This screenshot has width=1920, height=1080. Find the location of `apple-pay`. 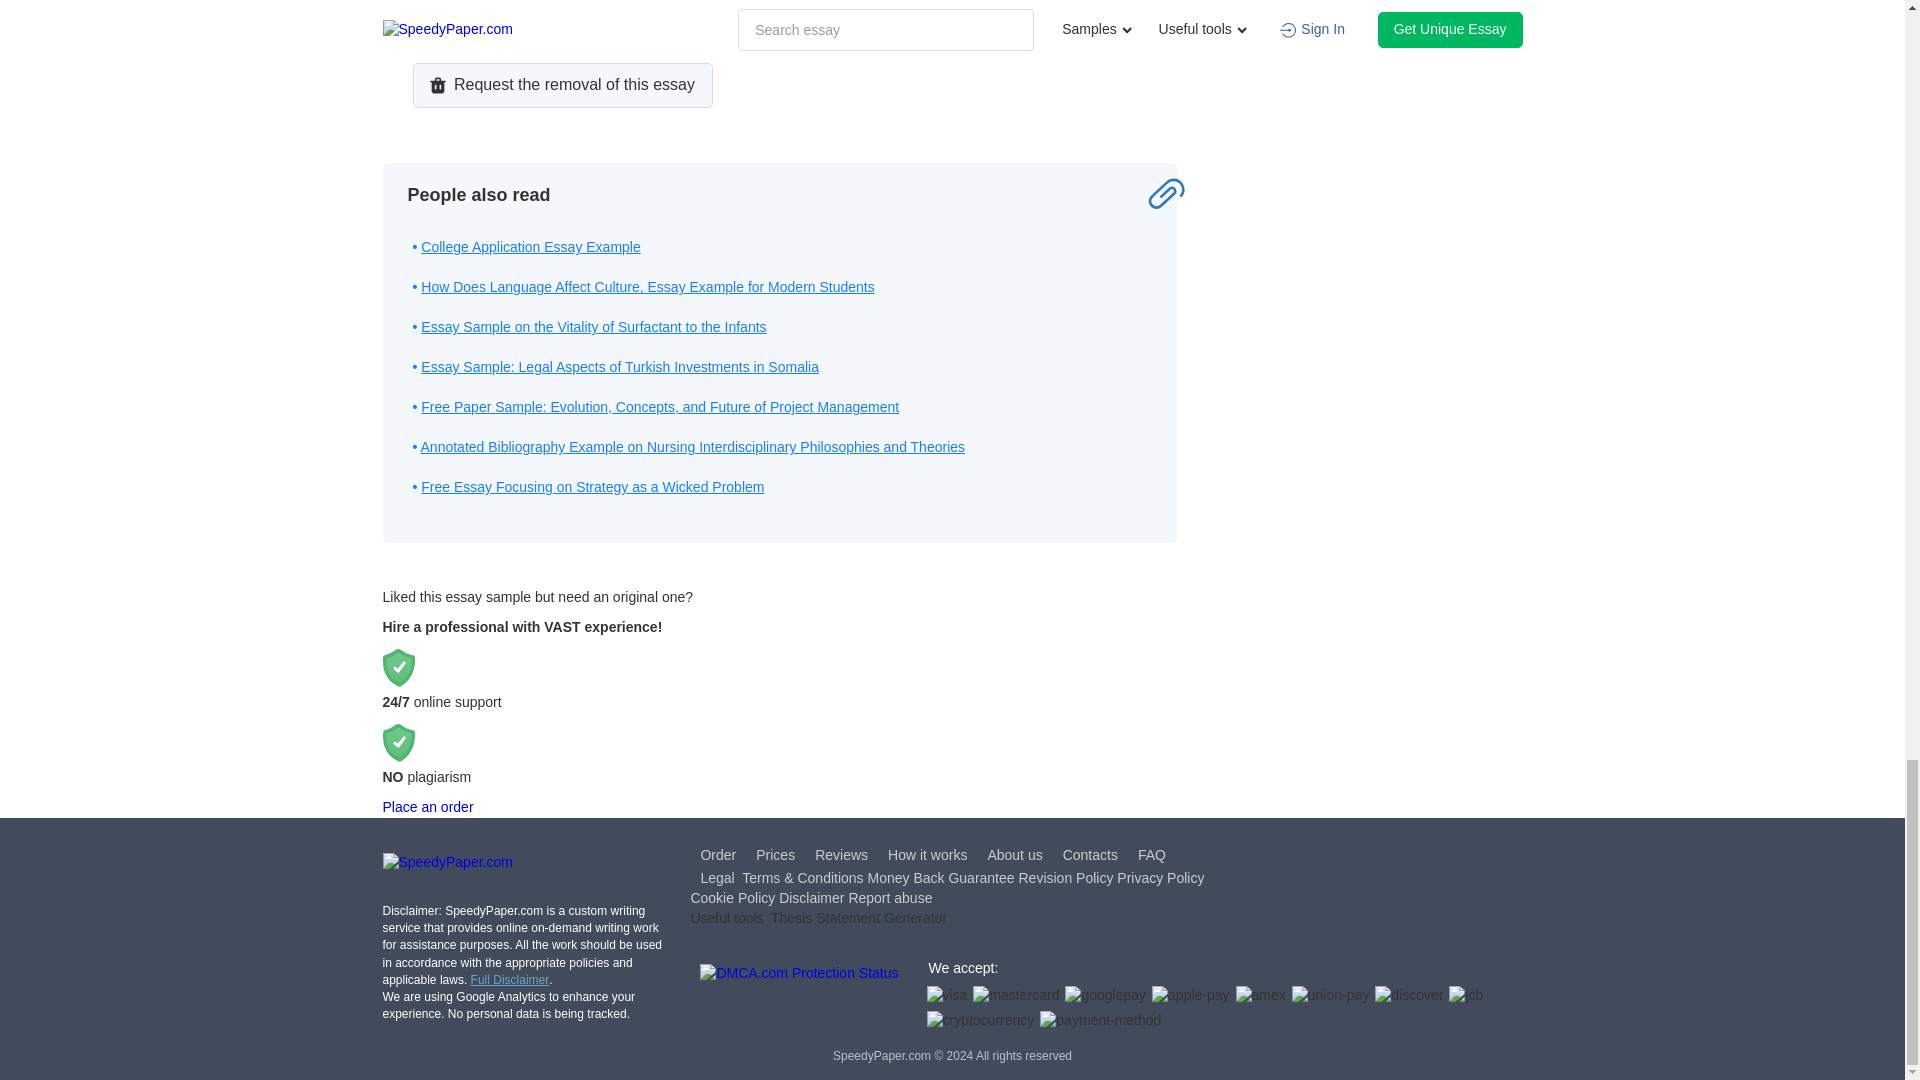

apple-pay is located at coordinates (1191, 996).